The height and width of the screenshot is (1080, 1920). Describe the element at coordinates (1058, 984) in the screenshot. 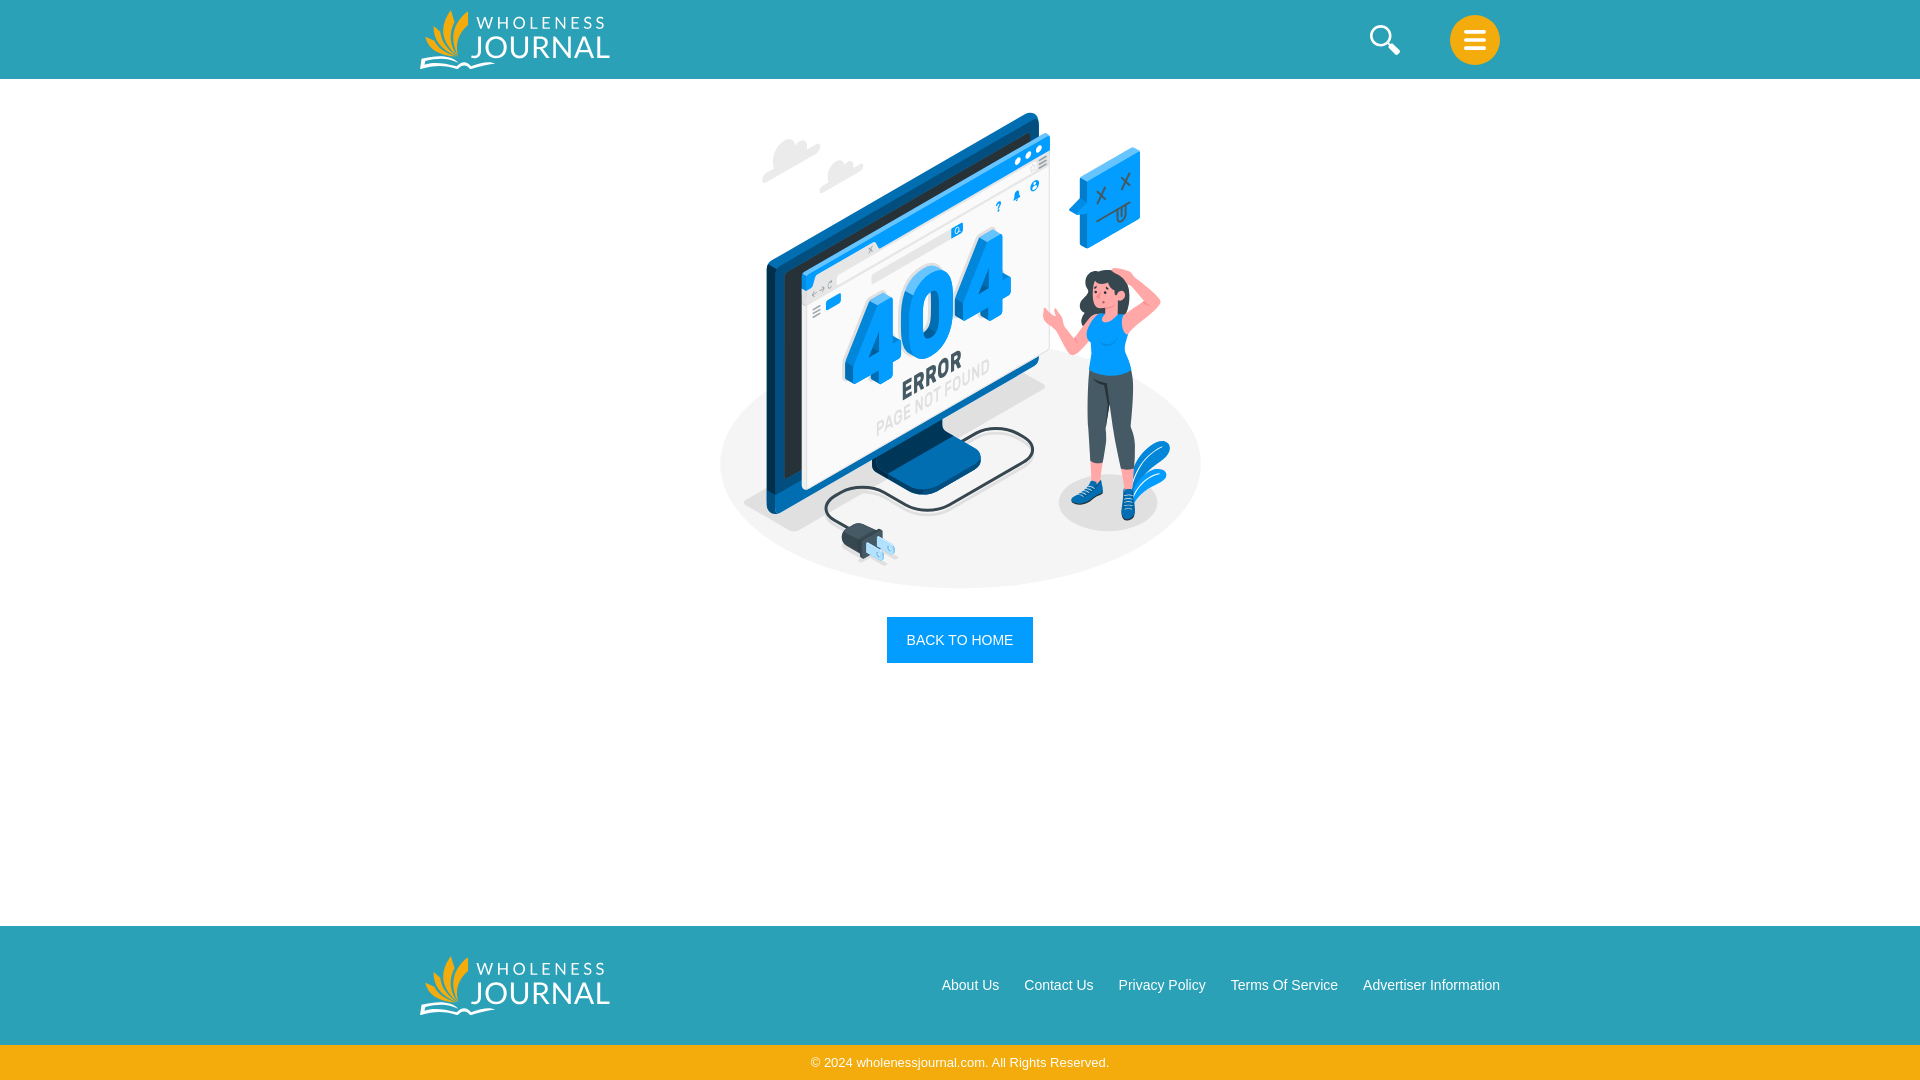

I see `Contact Us` at that location.